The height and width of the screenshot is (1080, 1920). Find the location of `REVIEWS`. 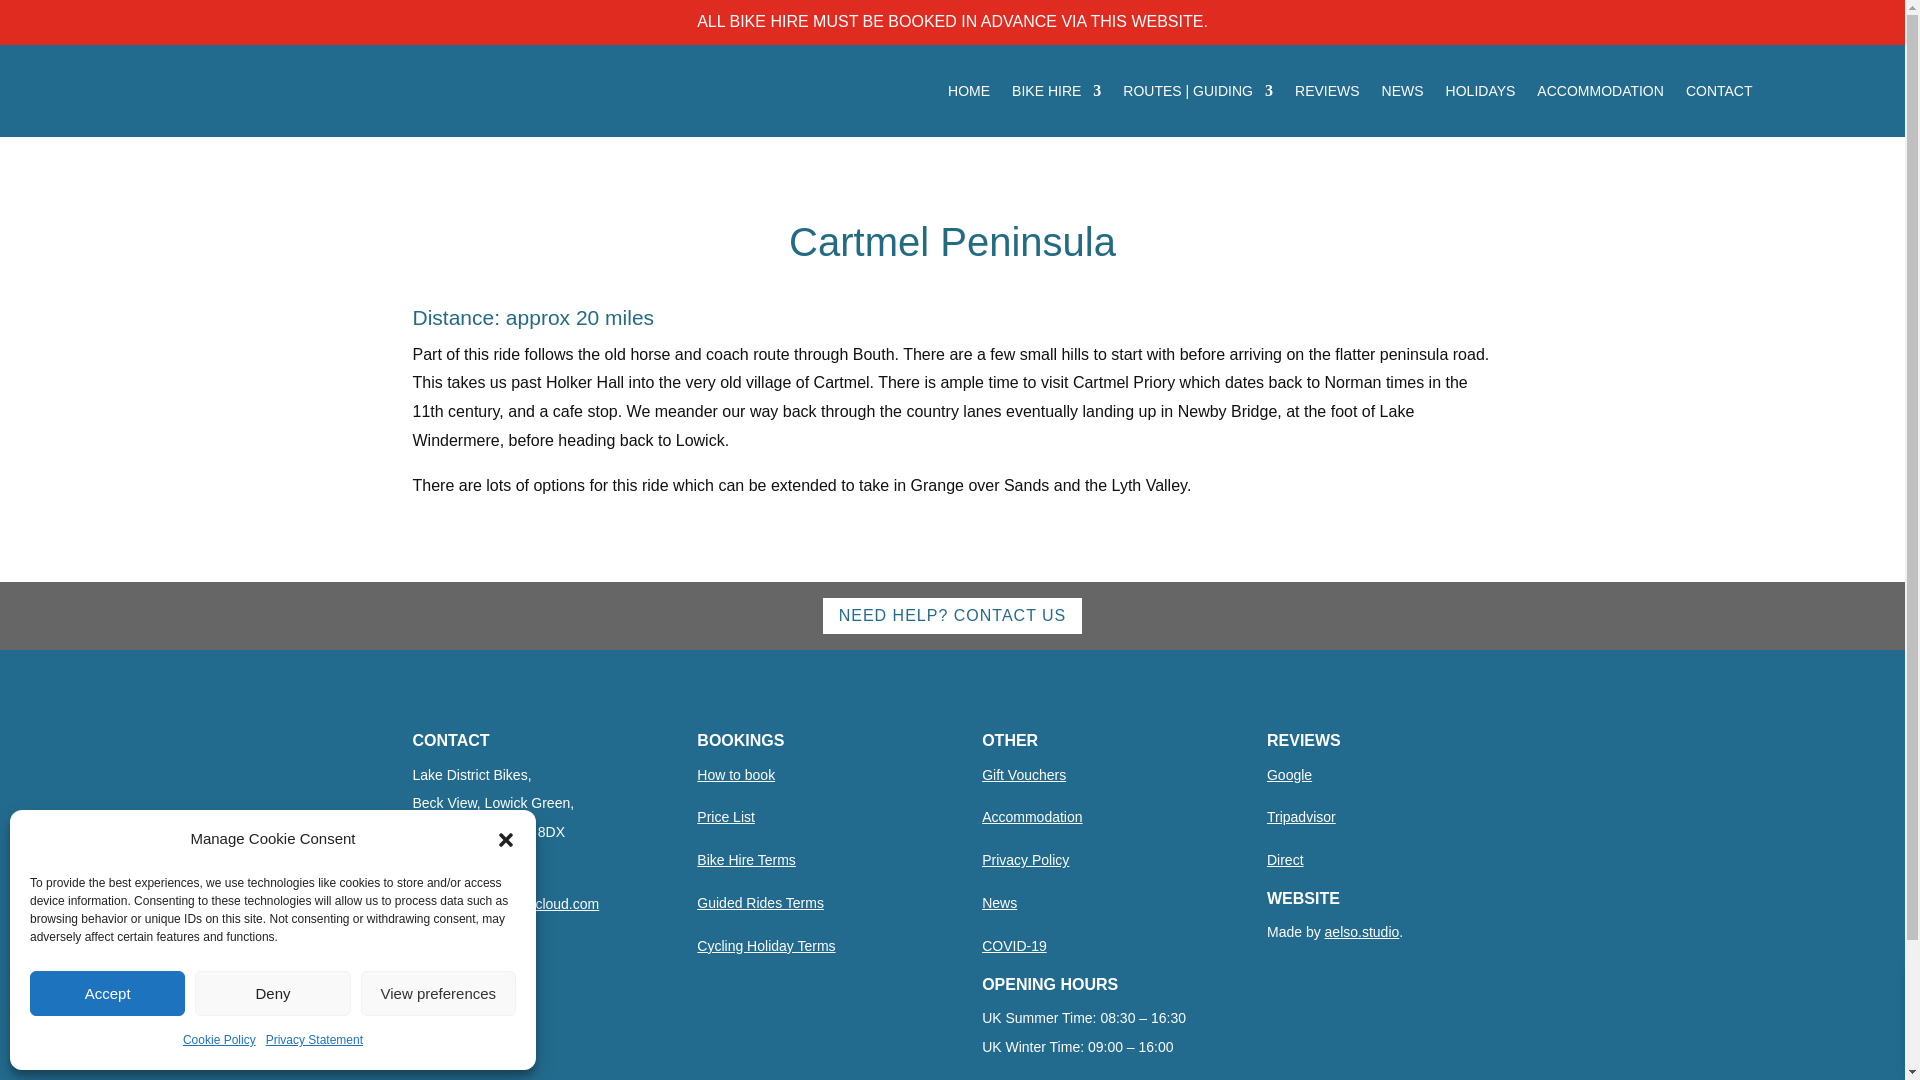

REVIEWS is located at coordinates (1326, 90).